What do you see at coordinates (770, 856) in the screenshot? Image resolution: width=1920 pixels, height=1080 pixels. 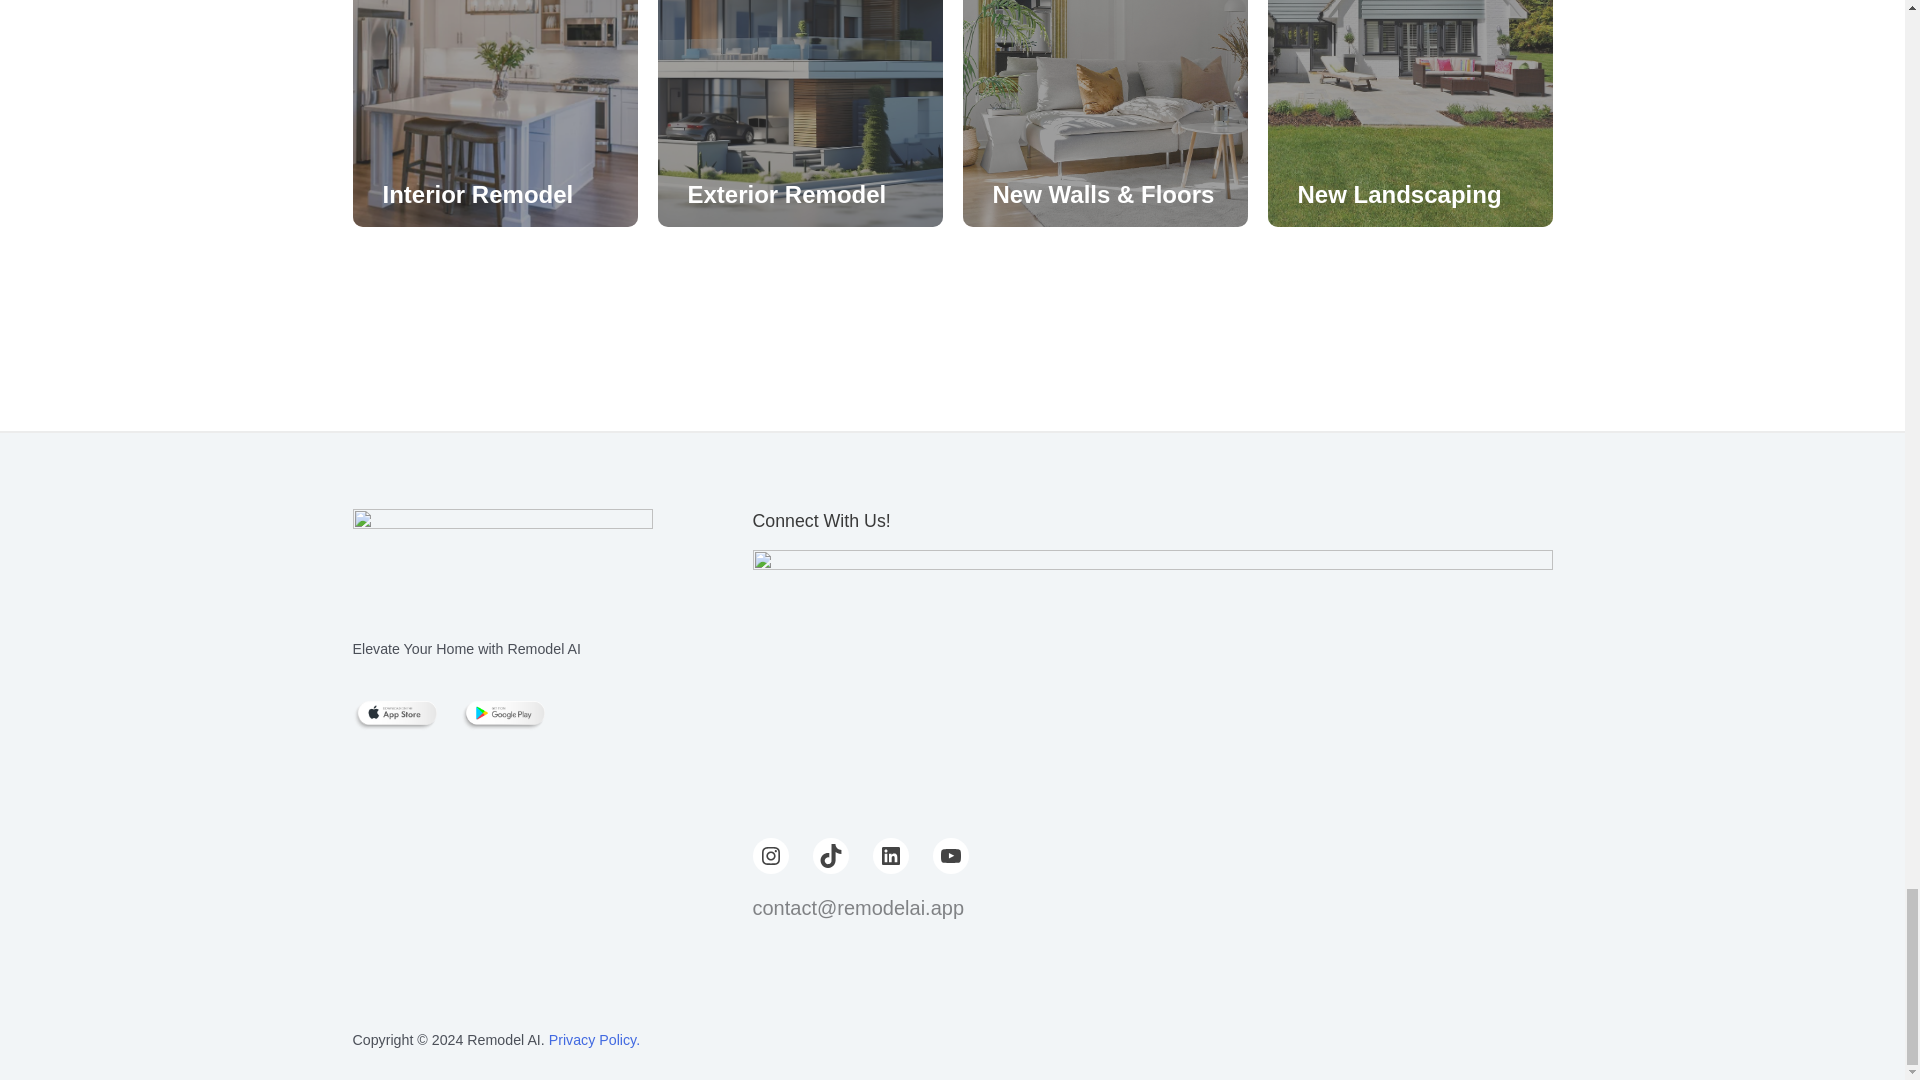 I see `Instagram` at bounding box center [770, 856].